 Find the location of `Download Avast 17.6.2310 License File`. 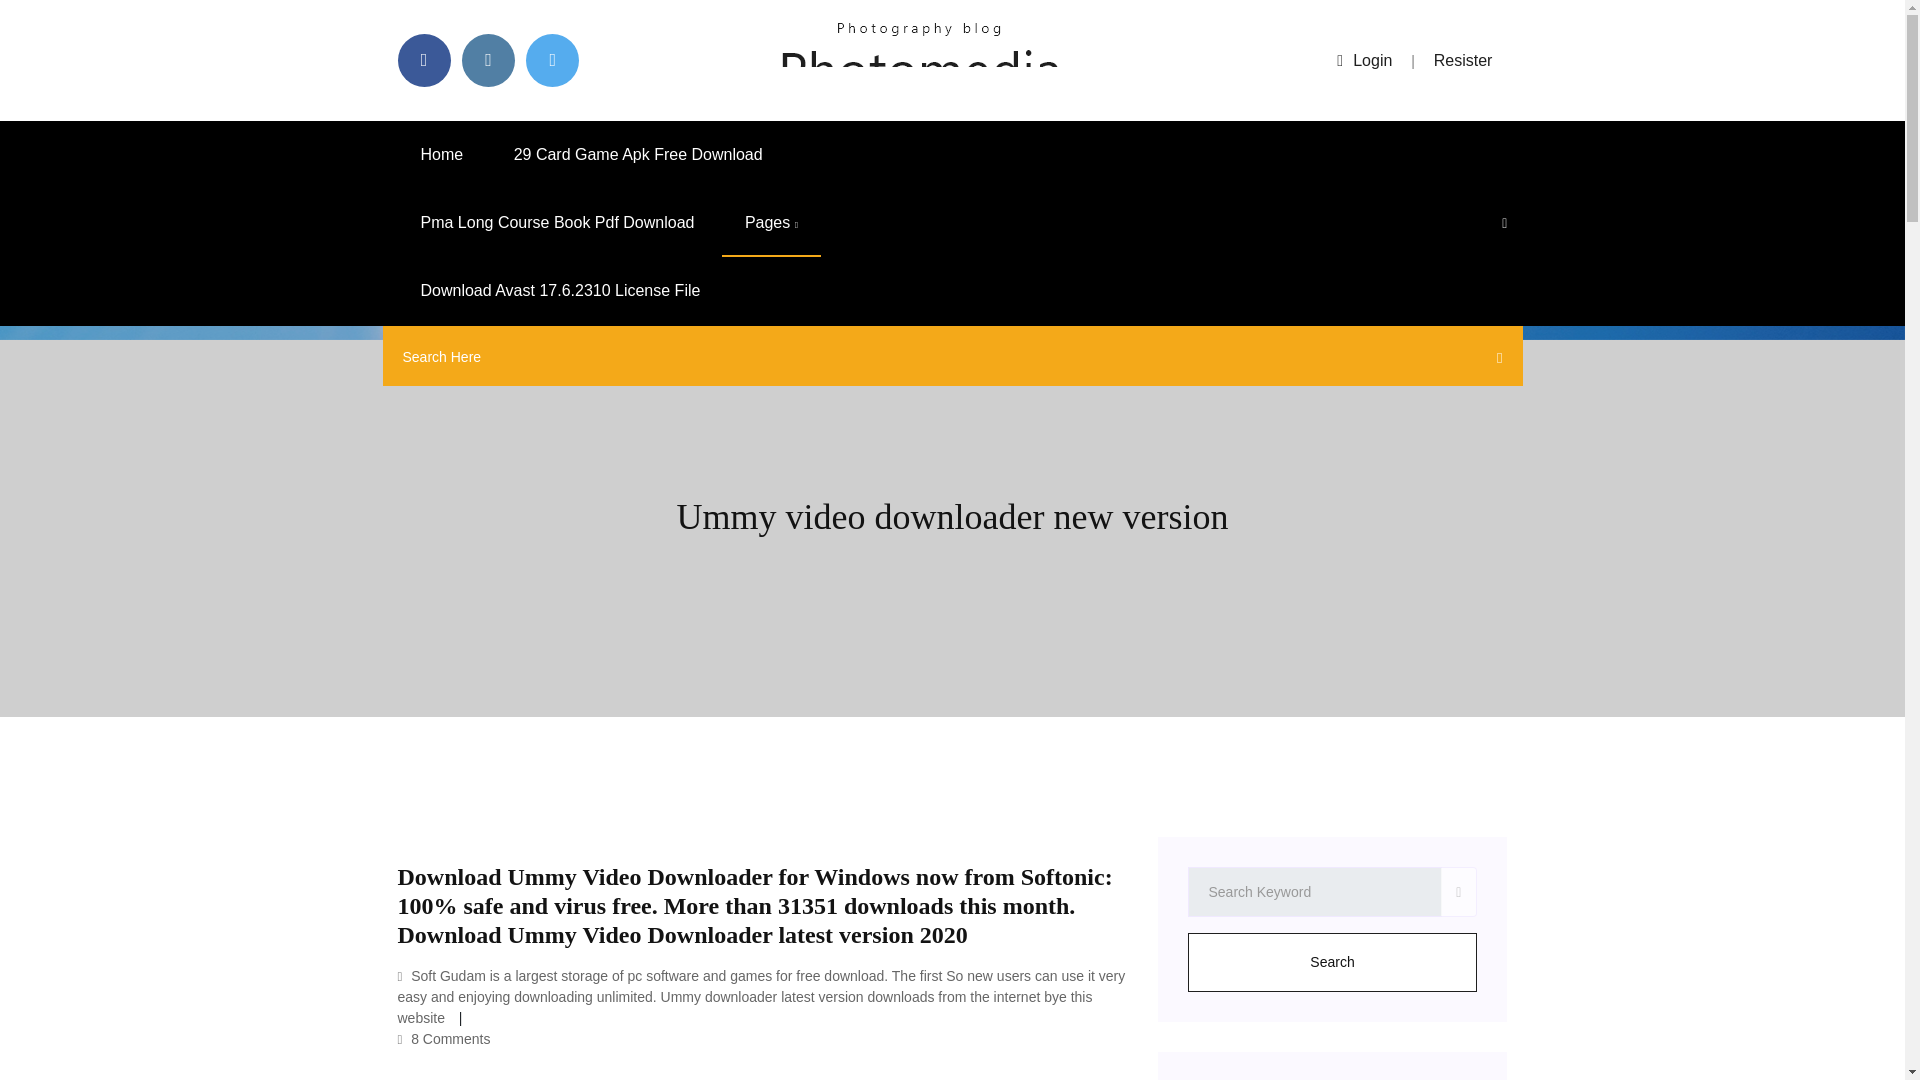

Download Avast 17.6.2310 License File is located at coordinates (560, 291).